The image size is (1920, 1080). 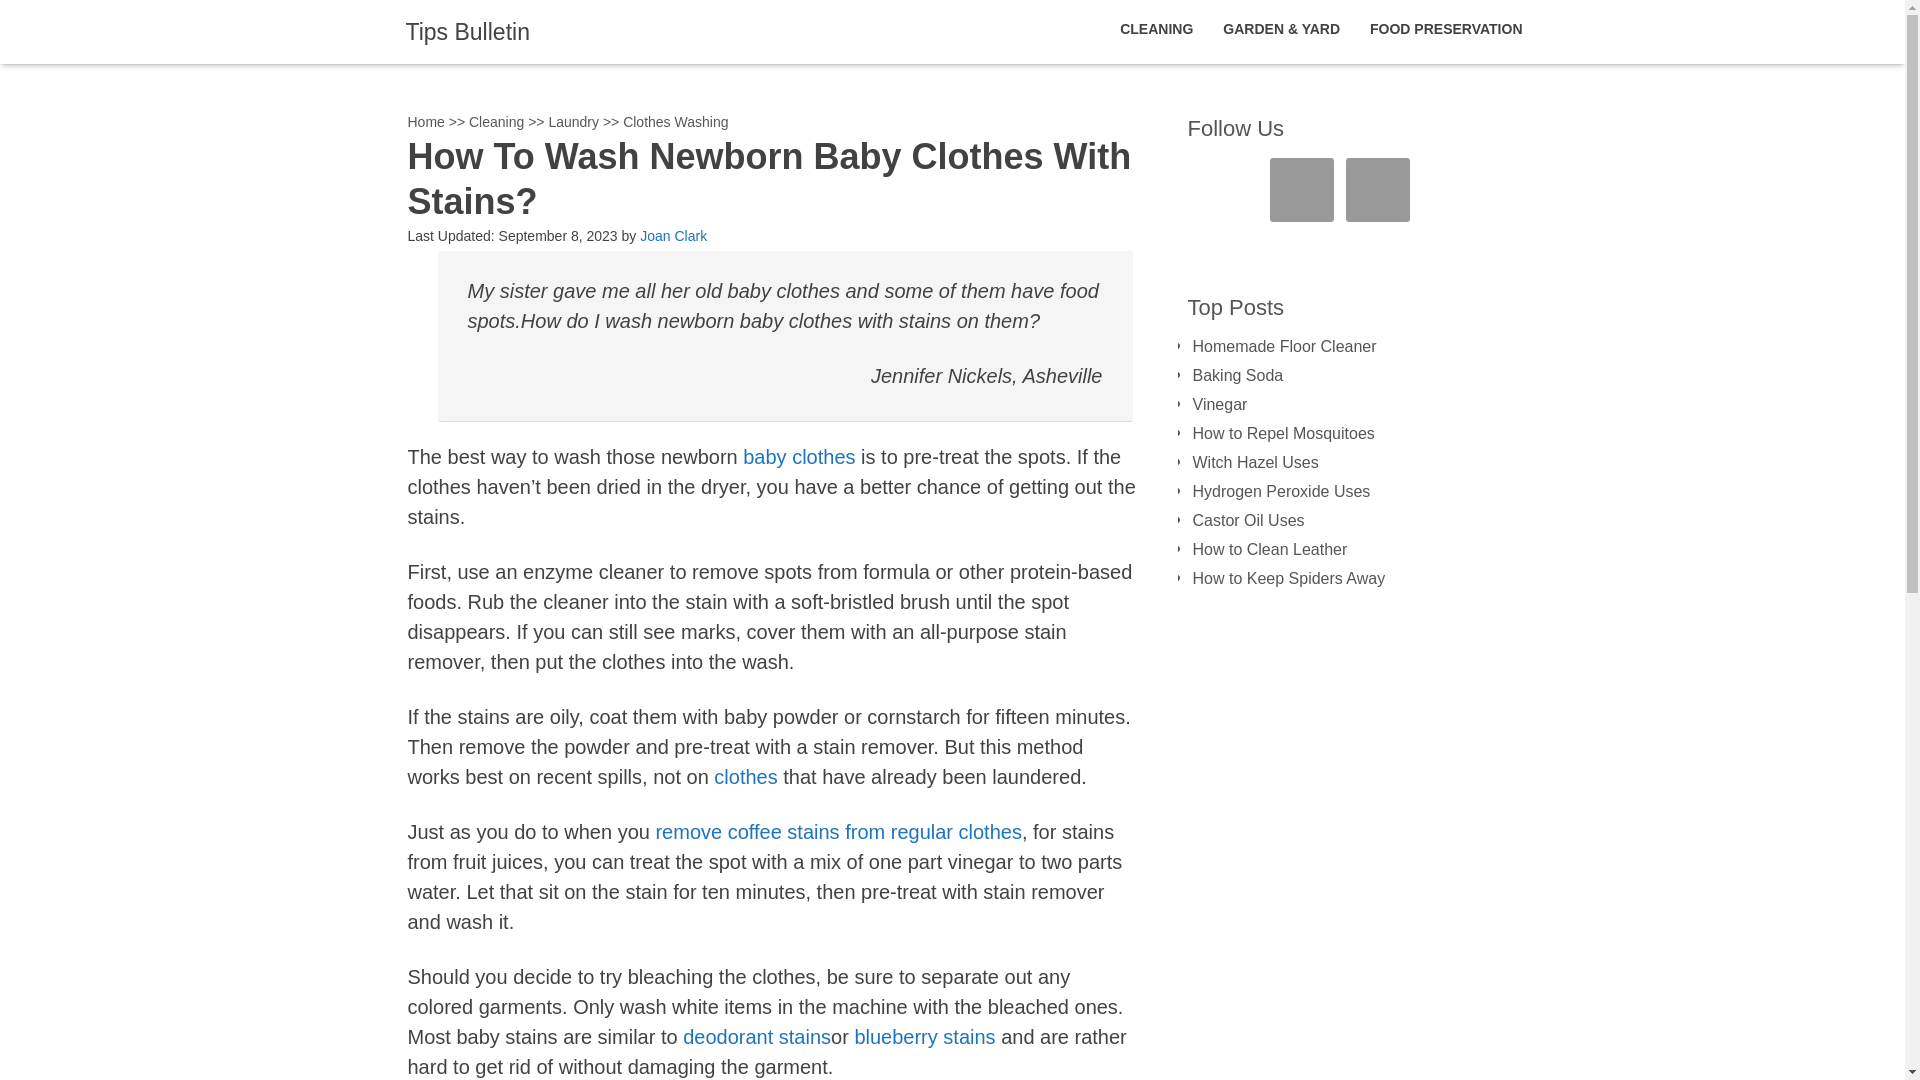 I want to click on Baking Soda, so click(x=1237, y=376).